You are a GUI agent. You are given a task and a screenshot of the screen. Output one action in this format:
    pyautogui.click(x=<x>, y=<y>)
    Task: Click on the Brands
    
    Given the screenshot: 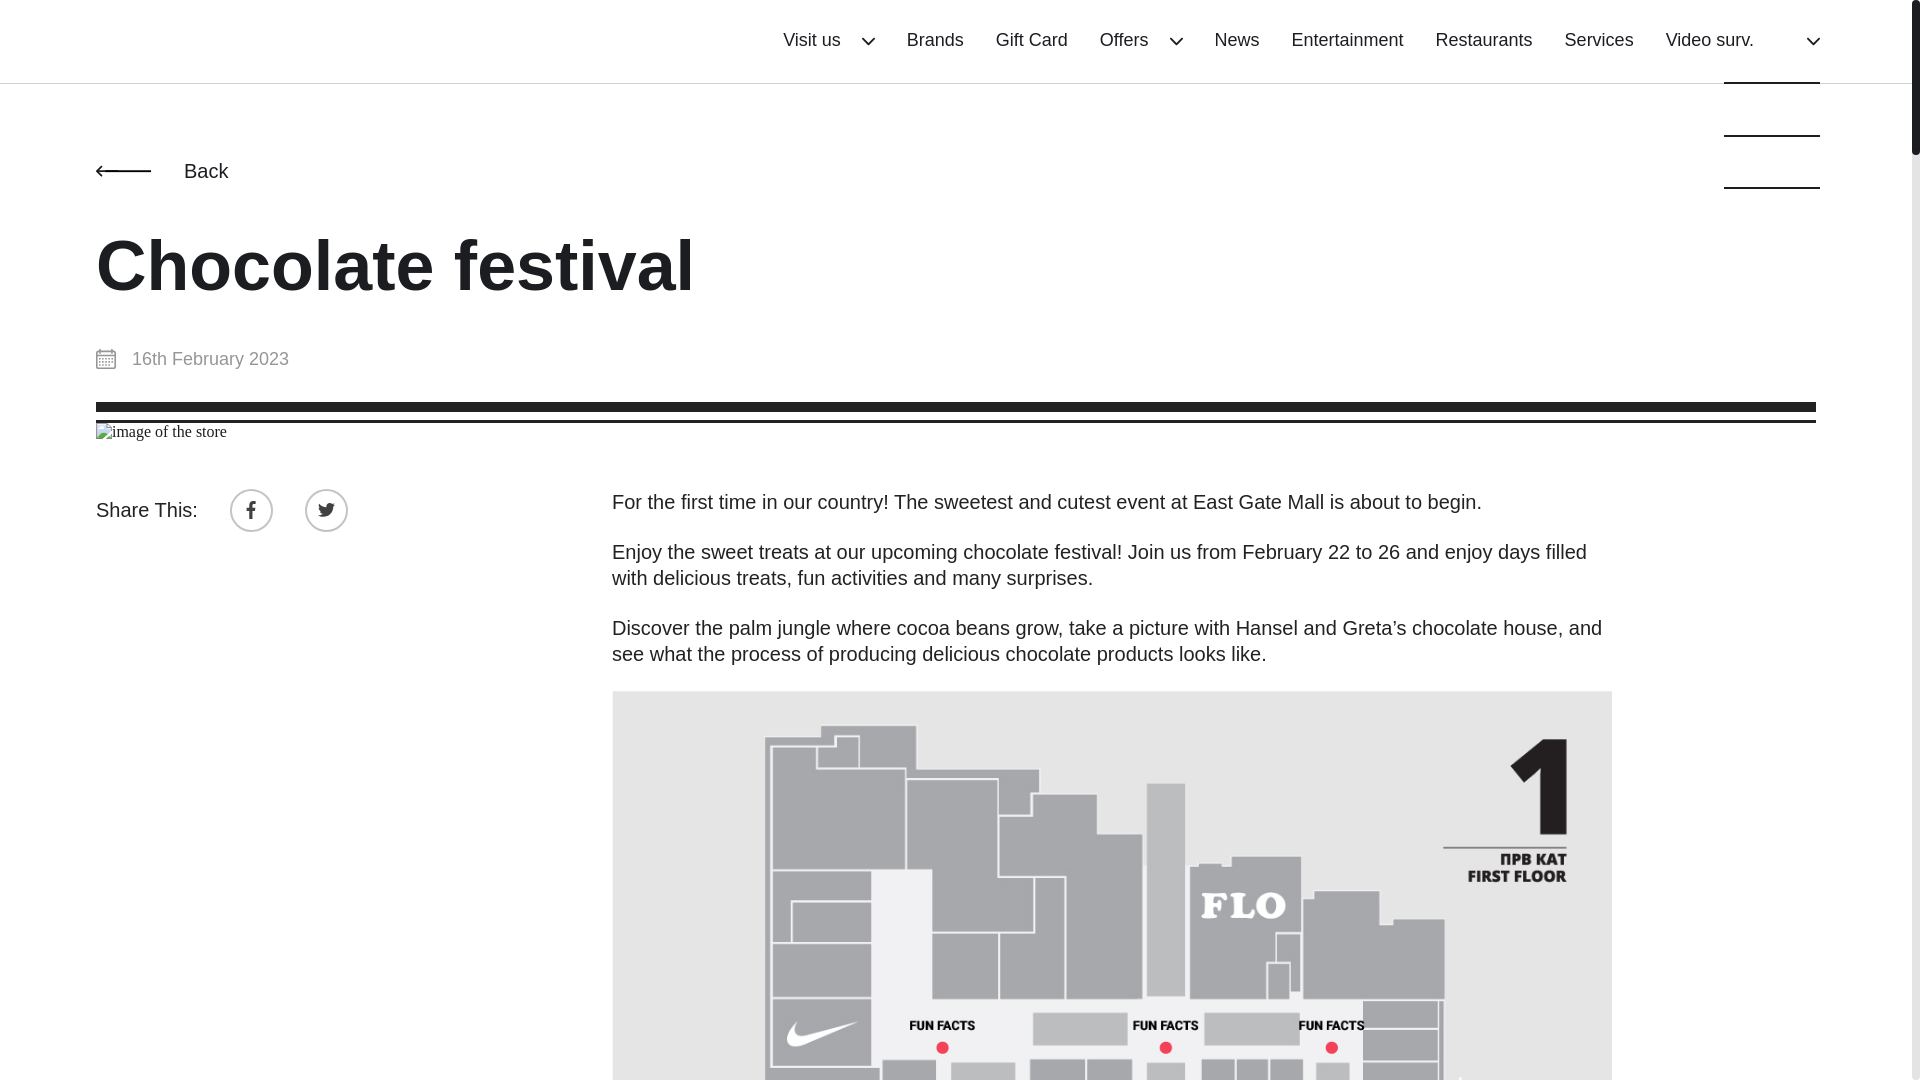 What is the action you would take?
    pyautogui.click(x=934, y=40)
    